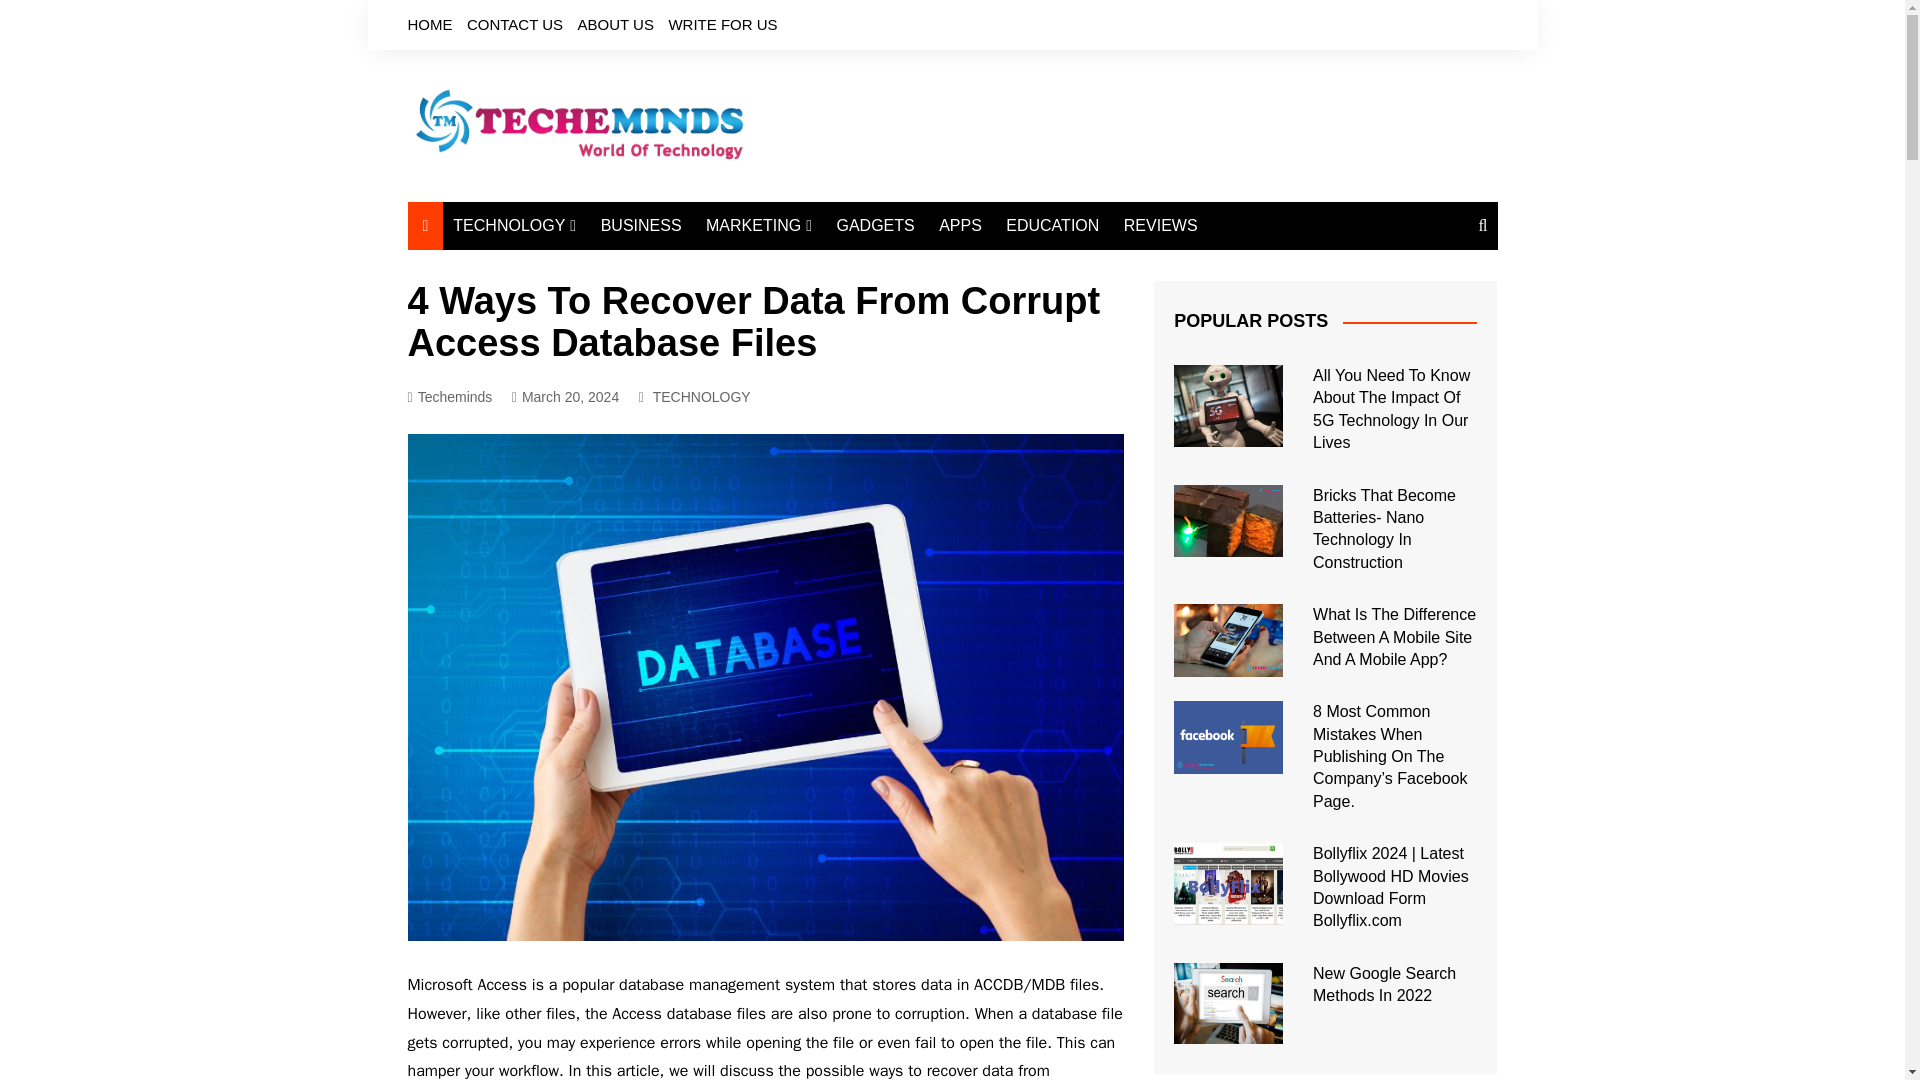 This screenshot has width=1920, height=1080. I want to click on CLOUD COMPUTING, so click(552, 316).